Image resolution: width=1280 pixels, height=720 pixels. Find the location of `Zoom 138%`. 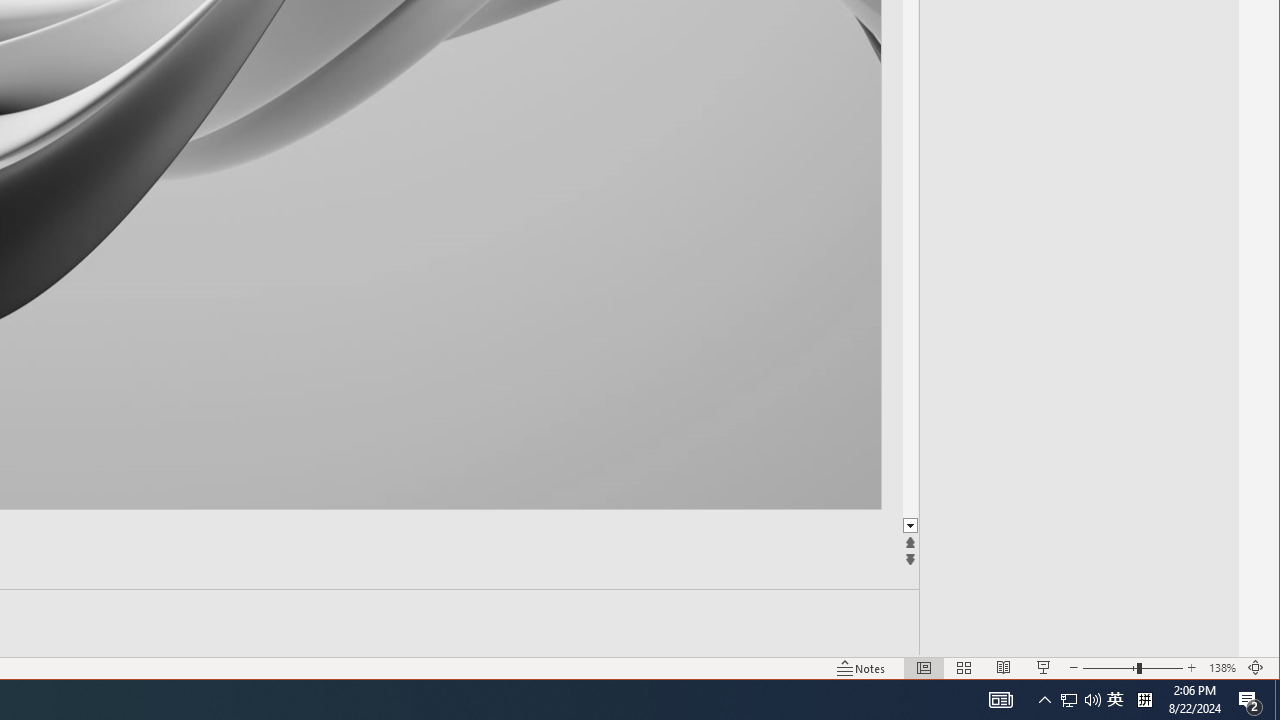

Zoom 138% is located at coordinates (1222, 668).